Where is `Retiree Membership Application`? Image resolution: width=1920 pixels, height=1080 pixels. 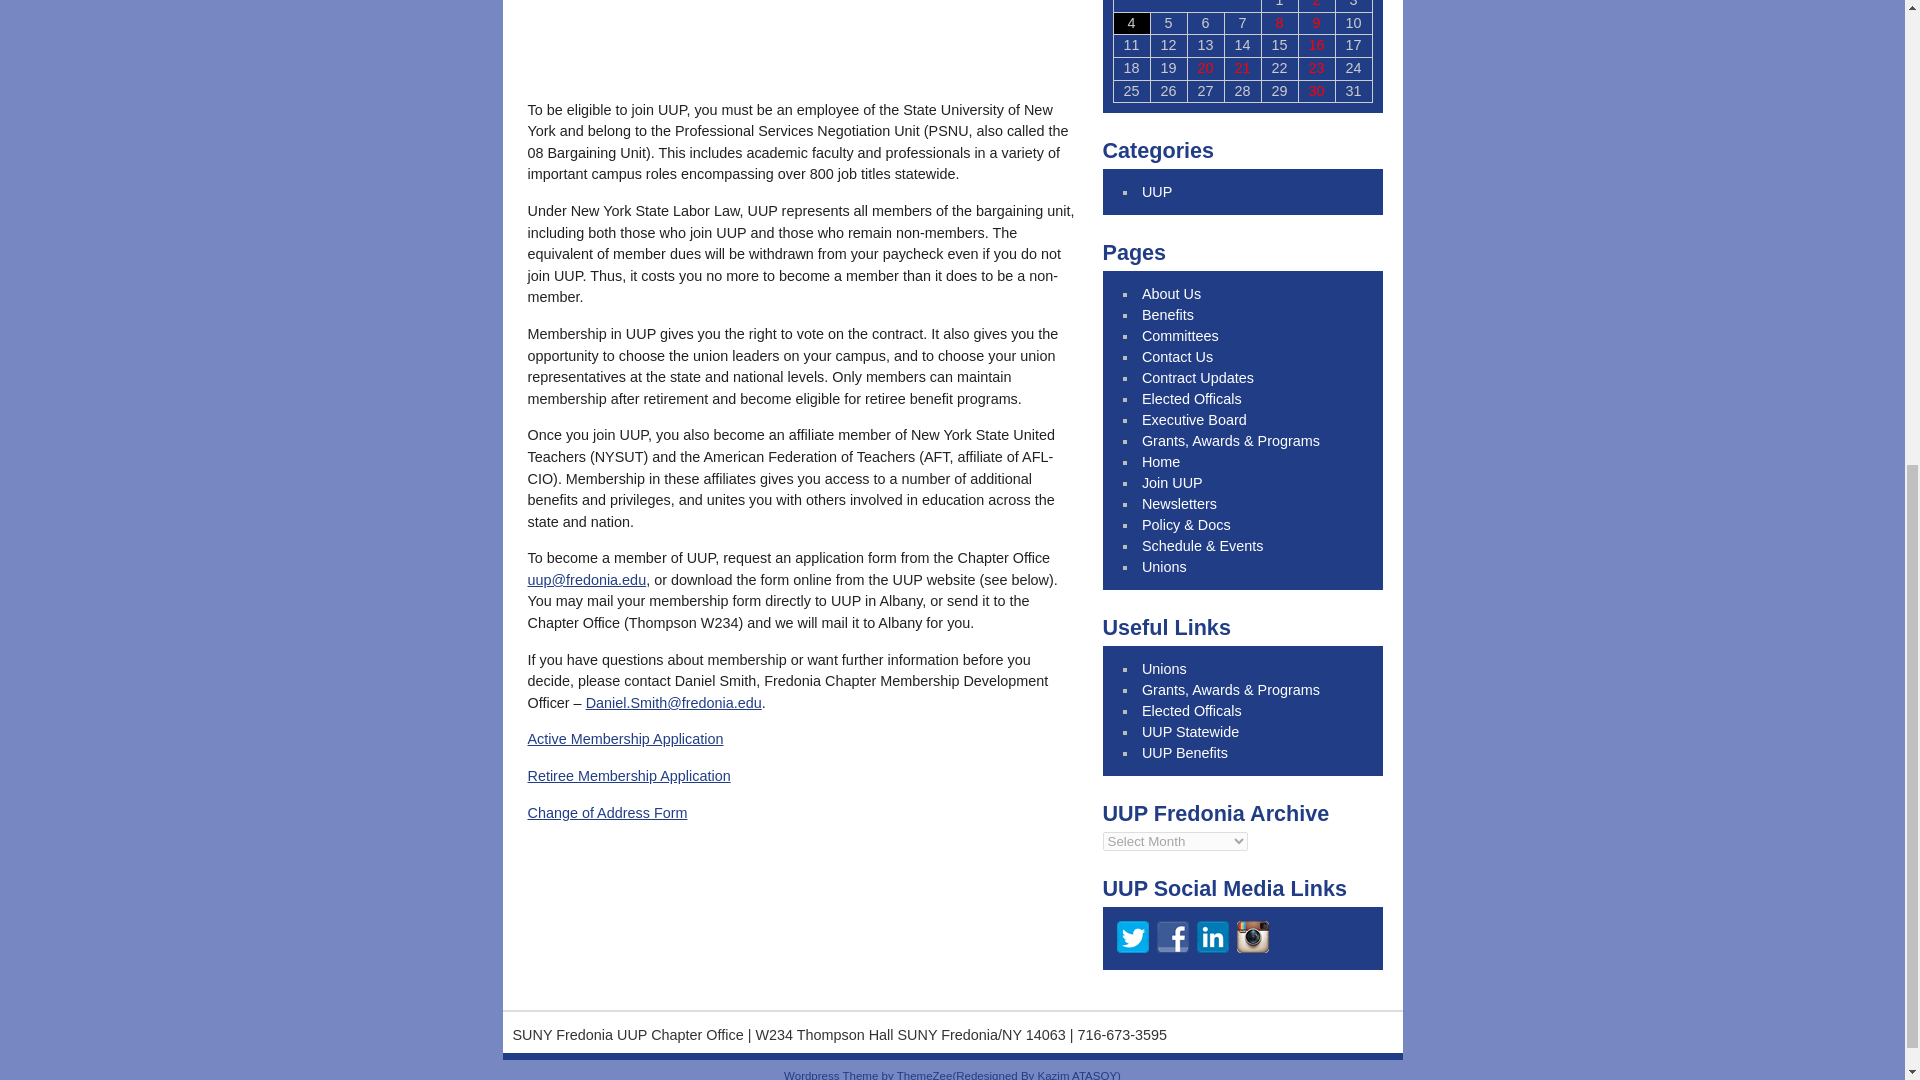
Retiree Membership Application is located at coordinates (630, 776).